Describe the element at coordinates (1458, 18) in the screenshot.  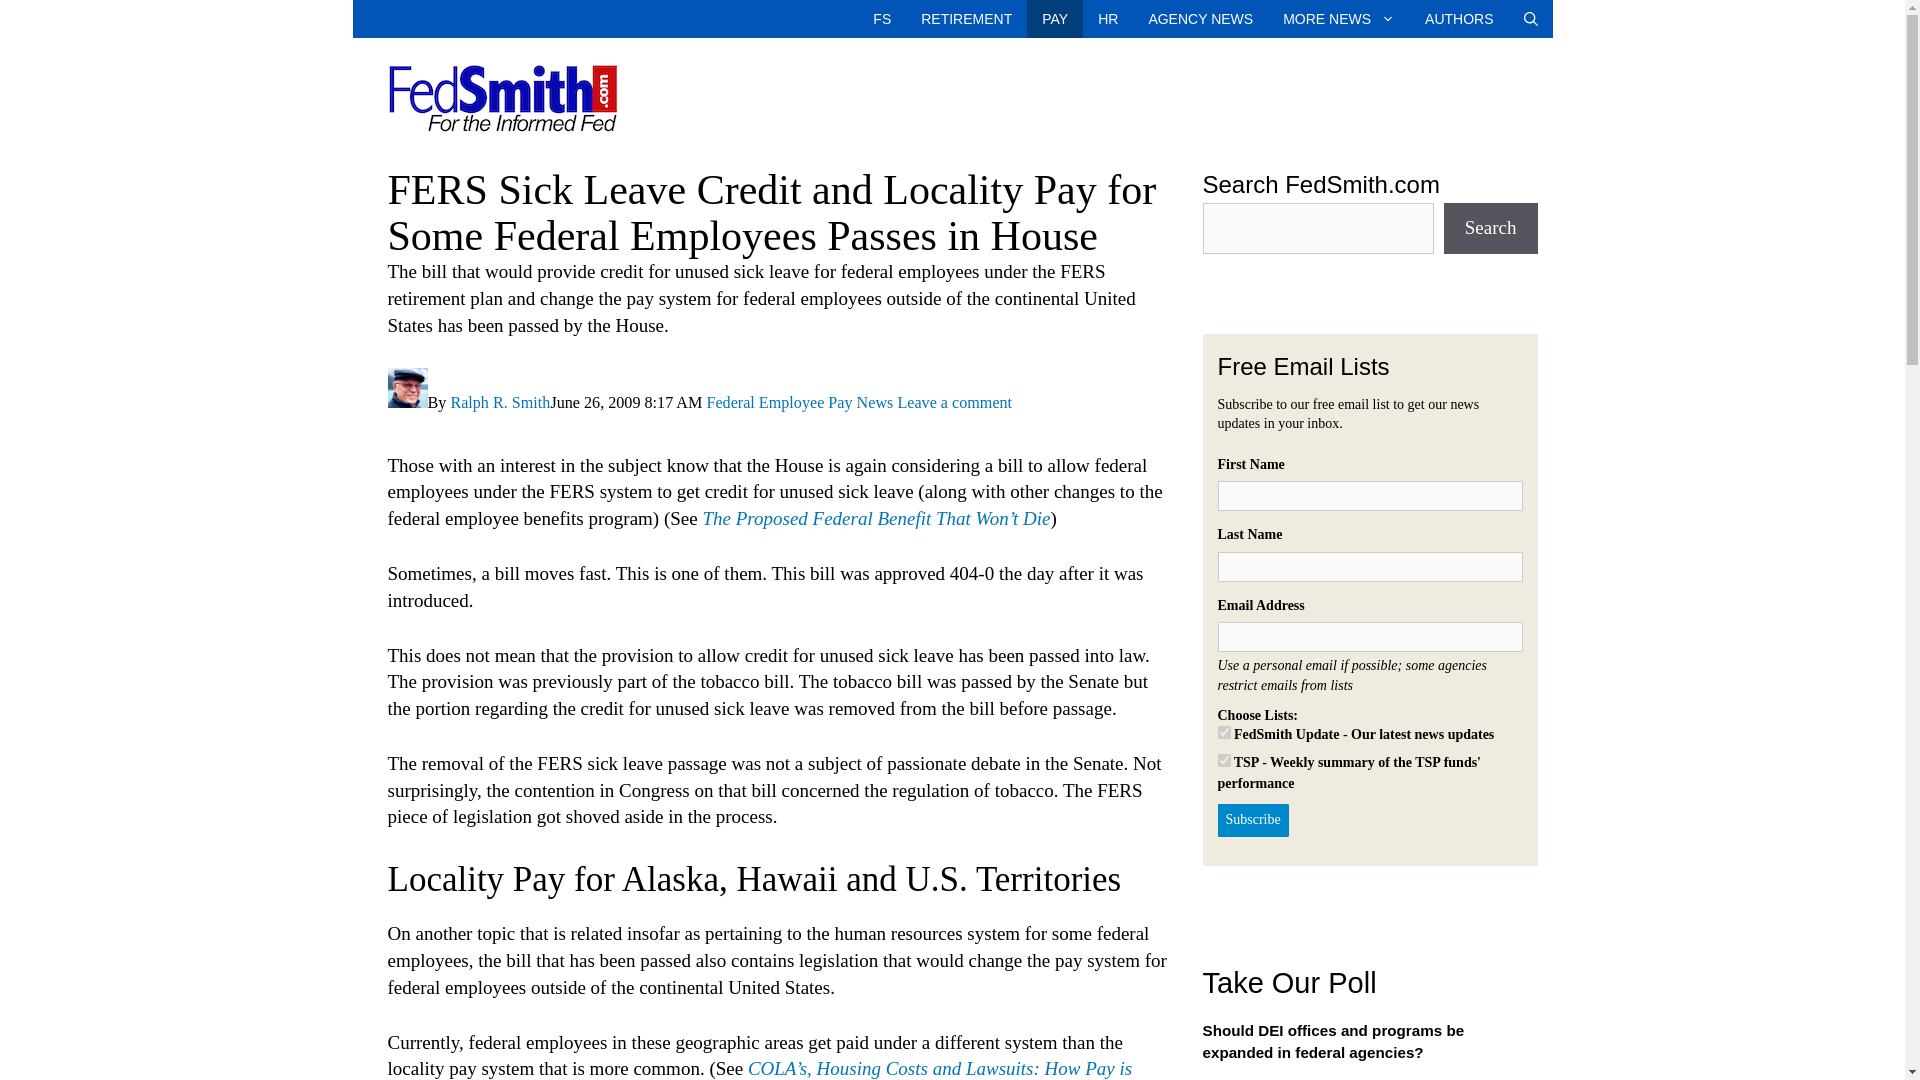
I see `AUTHORS` at that location.